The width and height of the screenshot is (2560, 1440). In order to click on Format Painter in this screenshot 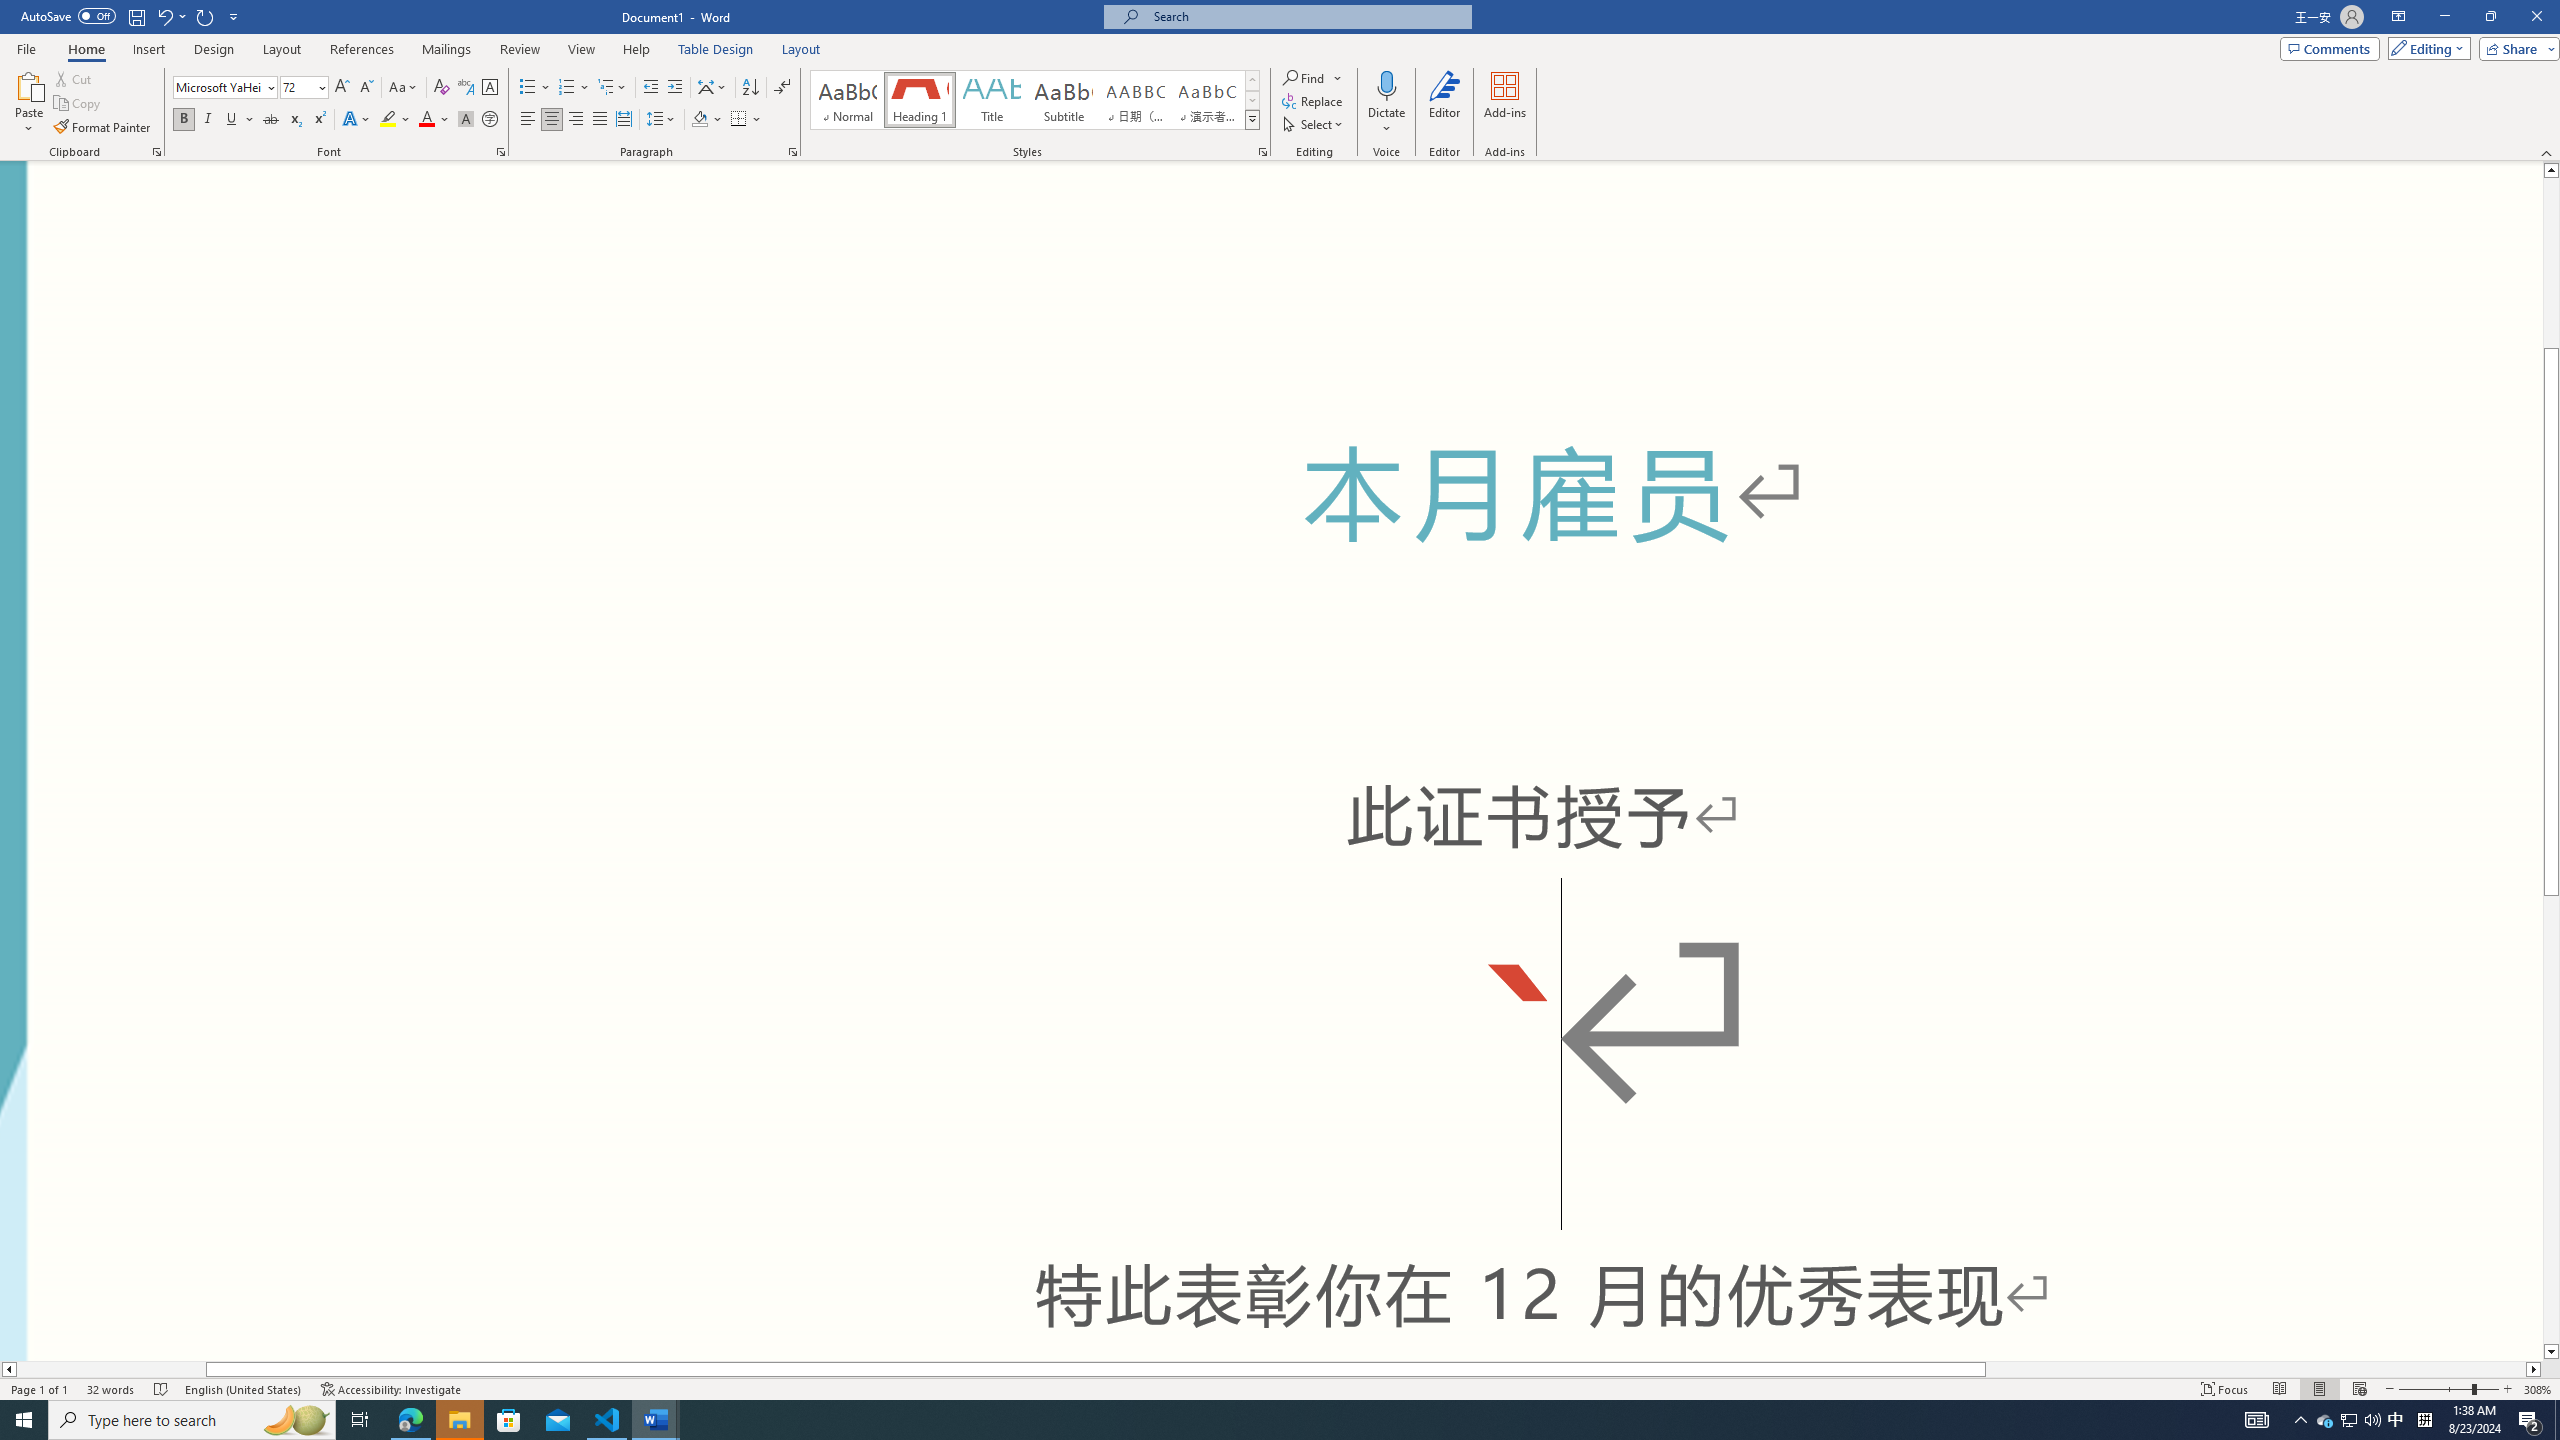, I will do `click(104, 128)`.